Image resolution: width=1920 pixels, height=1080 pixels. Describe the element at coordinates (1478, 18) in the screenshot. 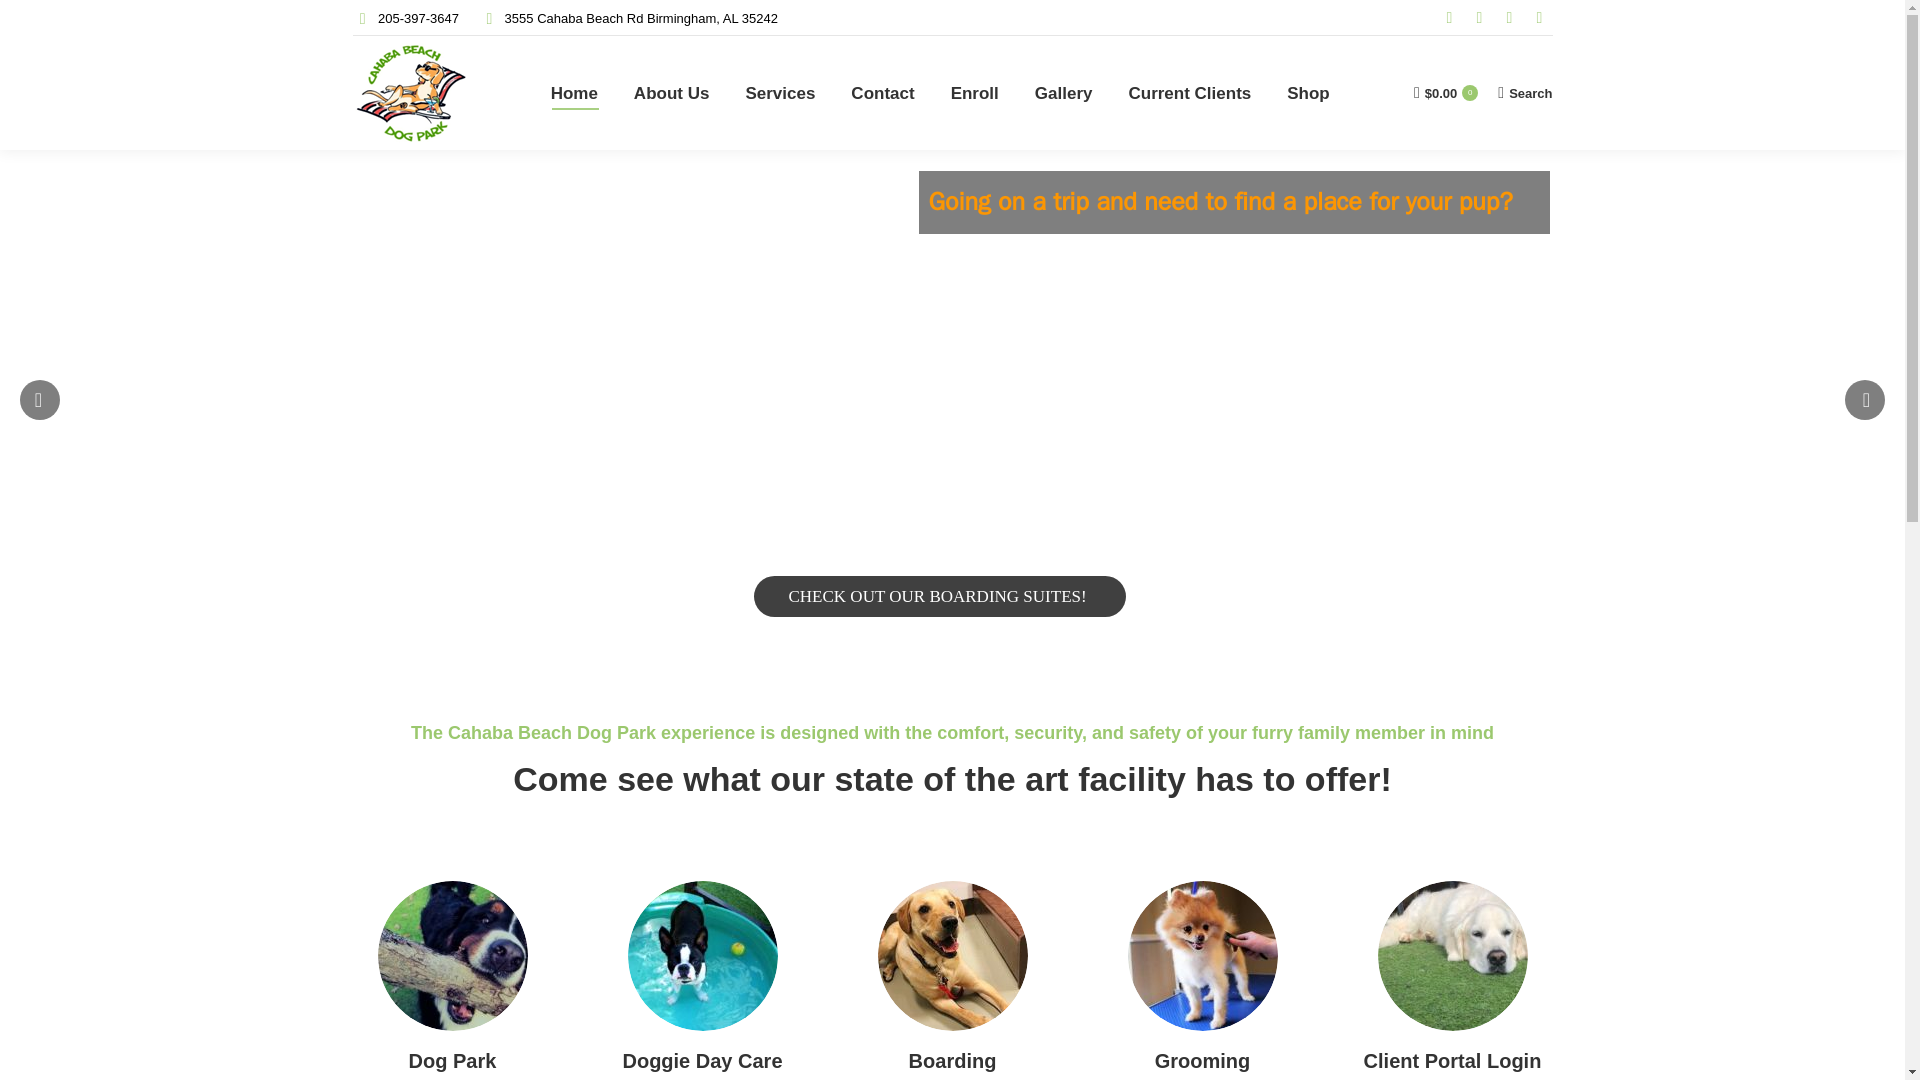

I see `Instagram page opens in new window` at that location.